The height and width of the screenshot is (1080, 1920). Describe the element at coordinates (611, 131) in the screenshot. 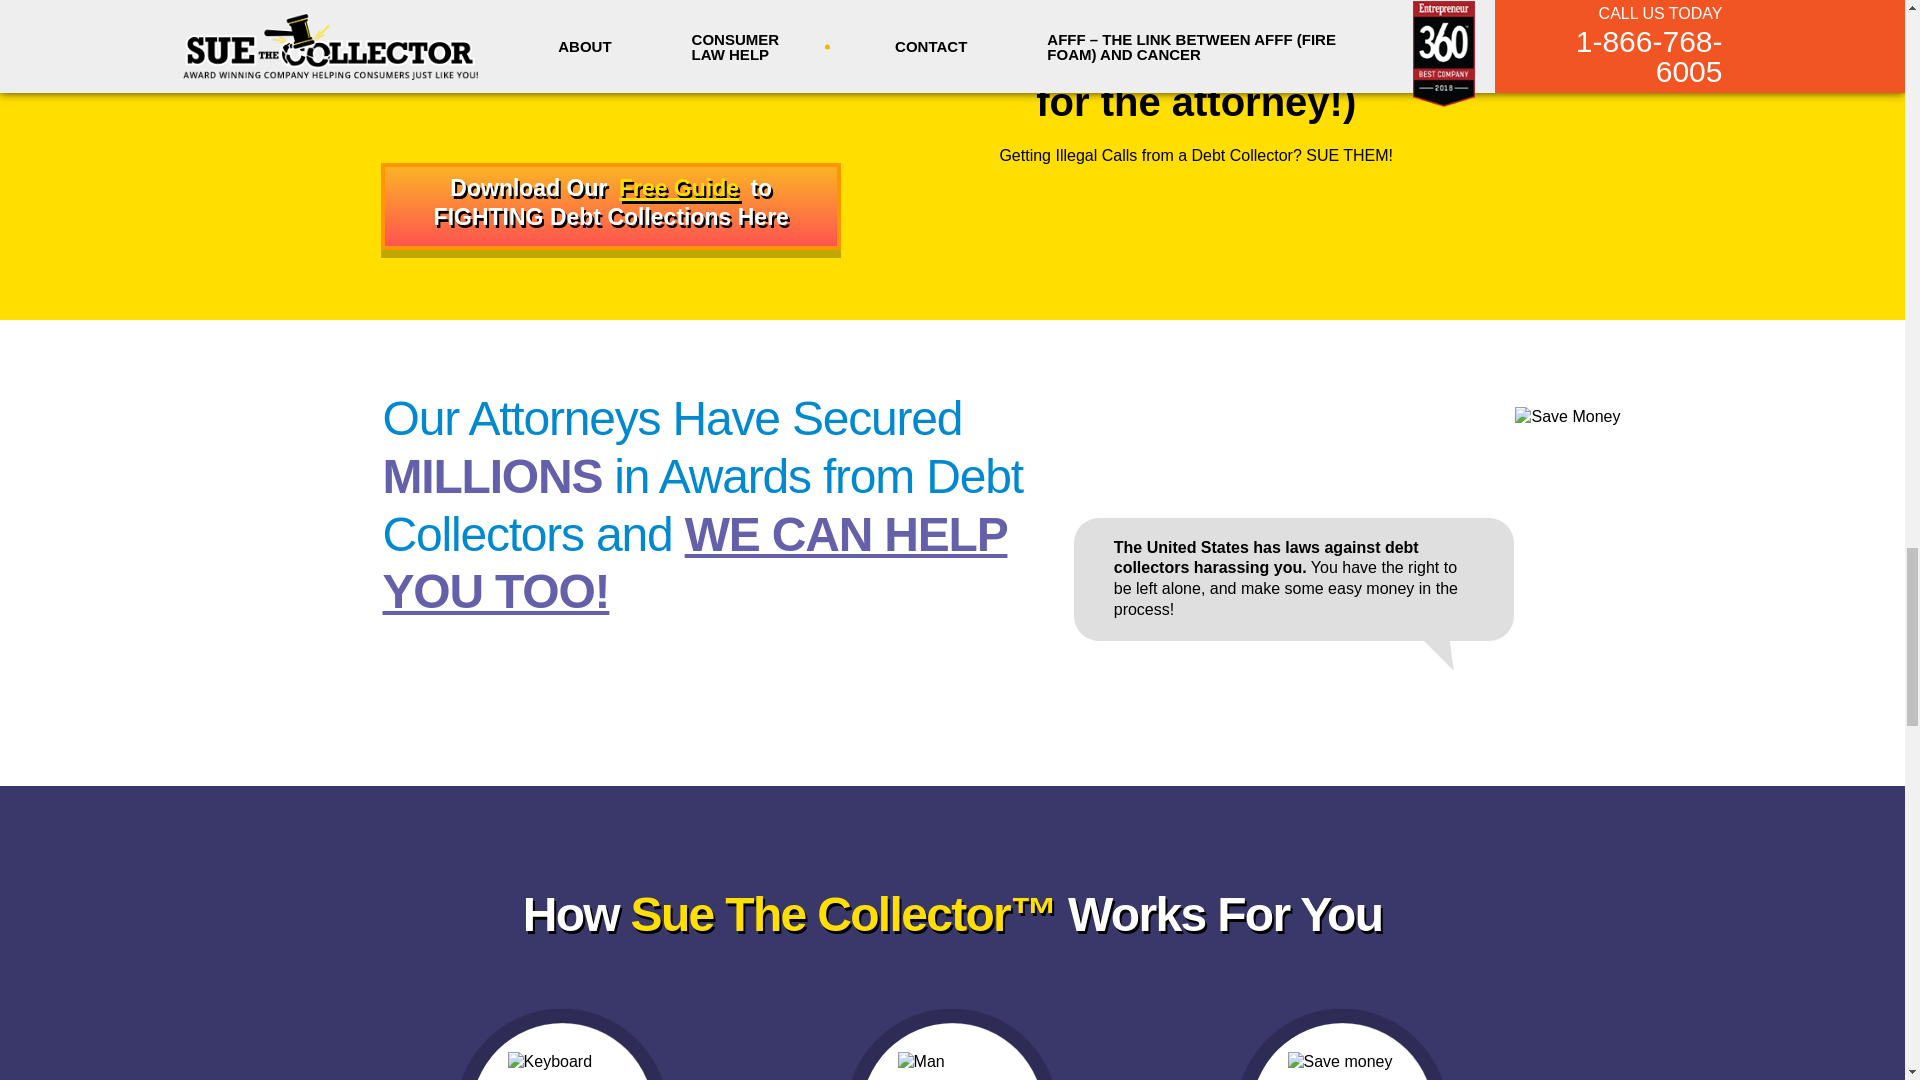

I see `Book` at that location.